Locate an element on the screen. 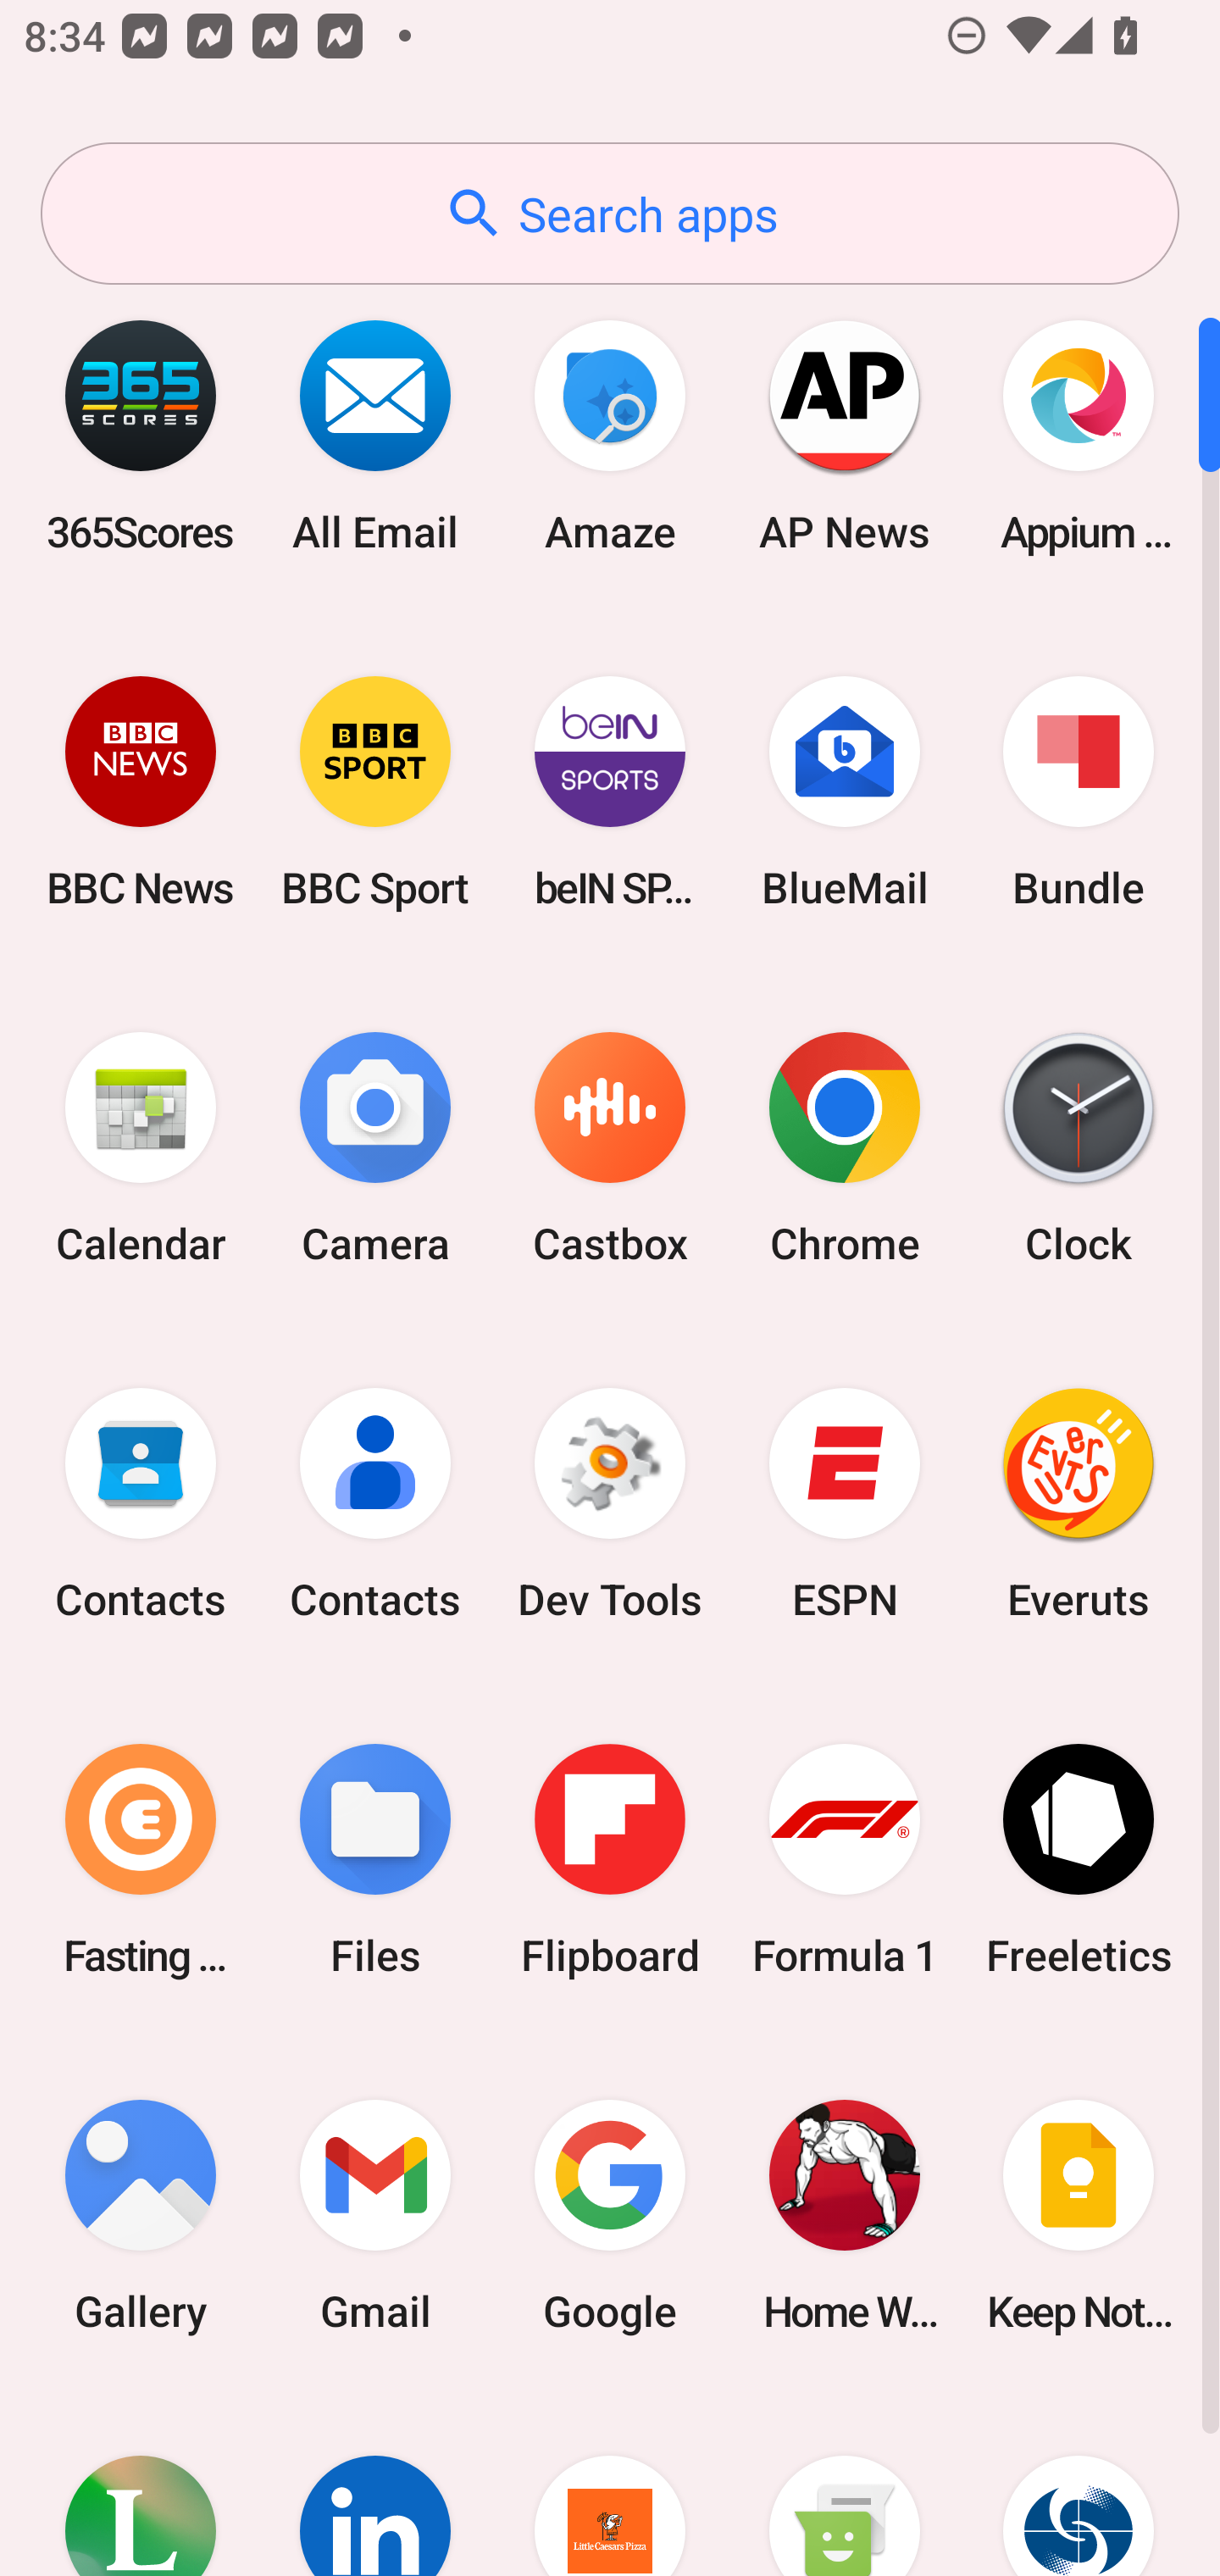  BBC News is located at coordinates (141, 791).